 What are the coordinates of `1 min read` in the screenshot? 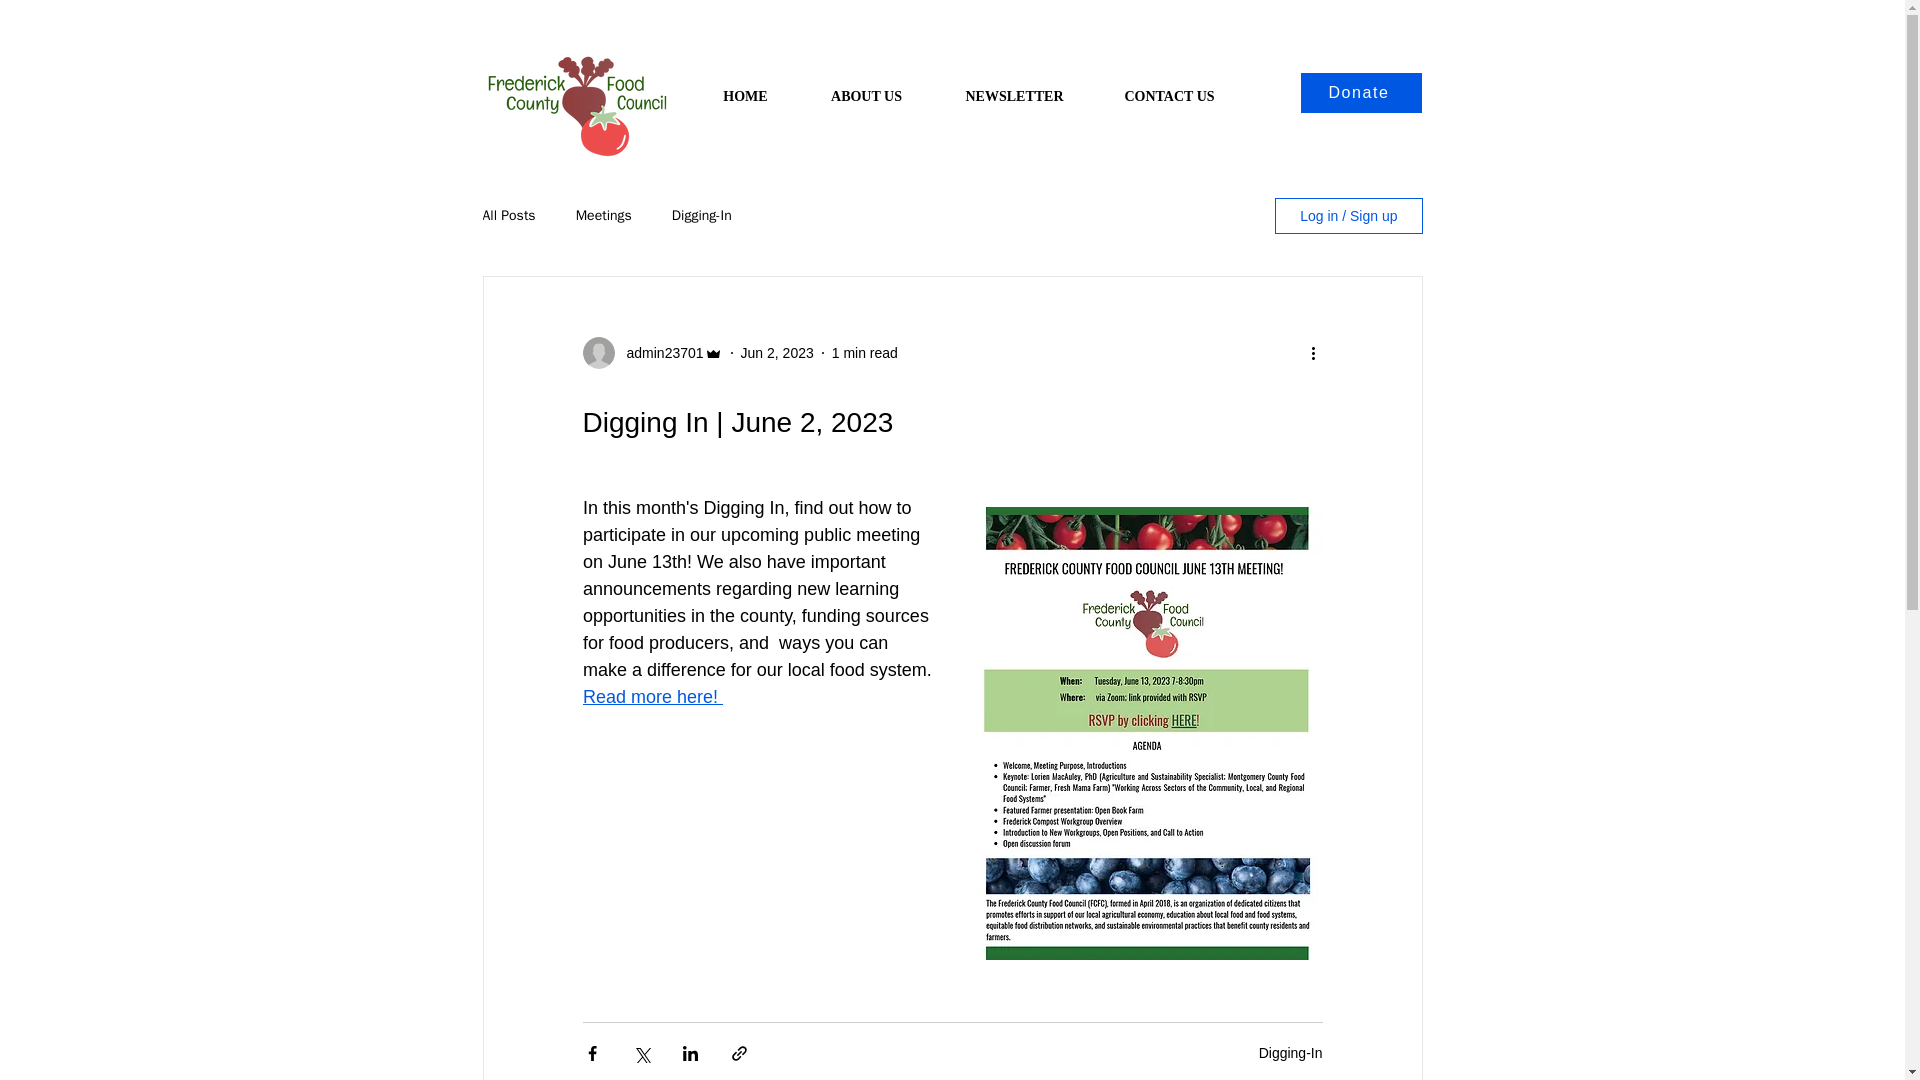 It's located at (864, 352).